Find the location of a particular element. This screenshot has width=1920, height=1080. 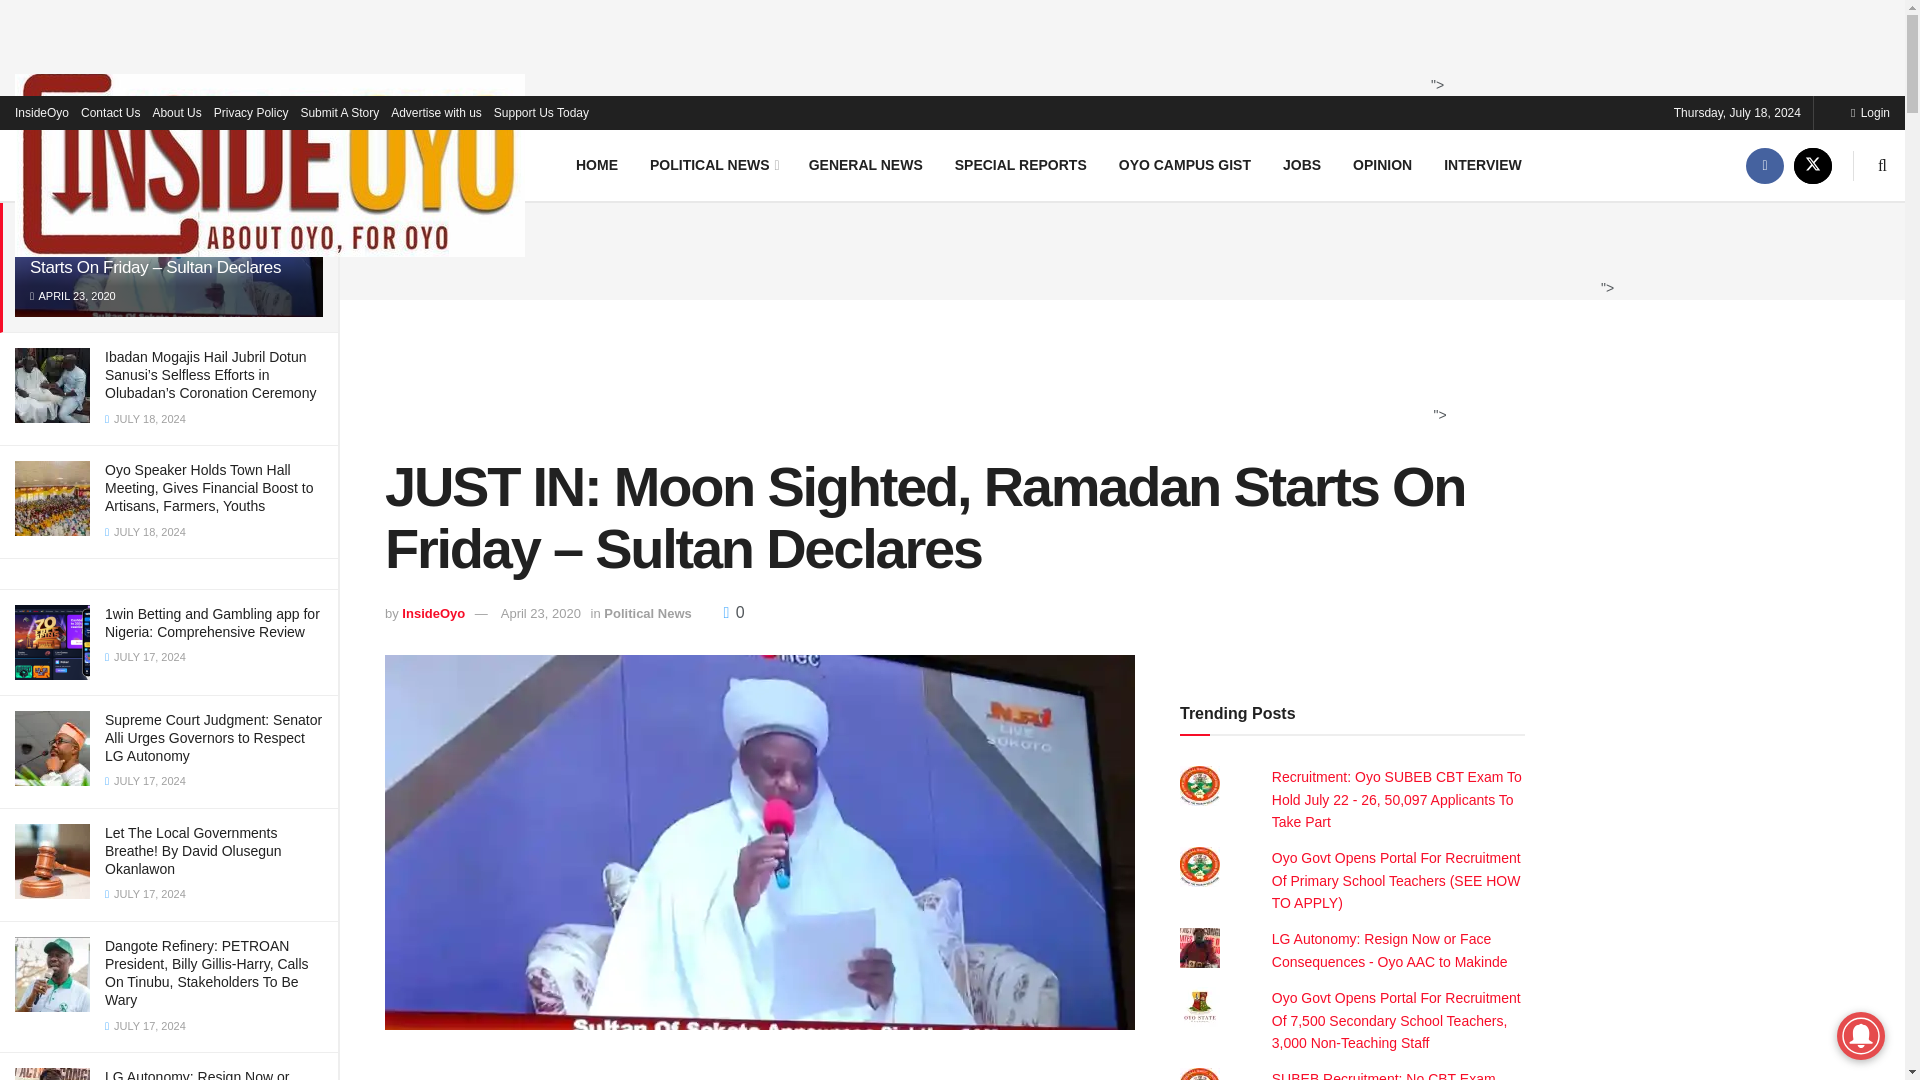

Support Us Today is located at coordinates (541, 112).